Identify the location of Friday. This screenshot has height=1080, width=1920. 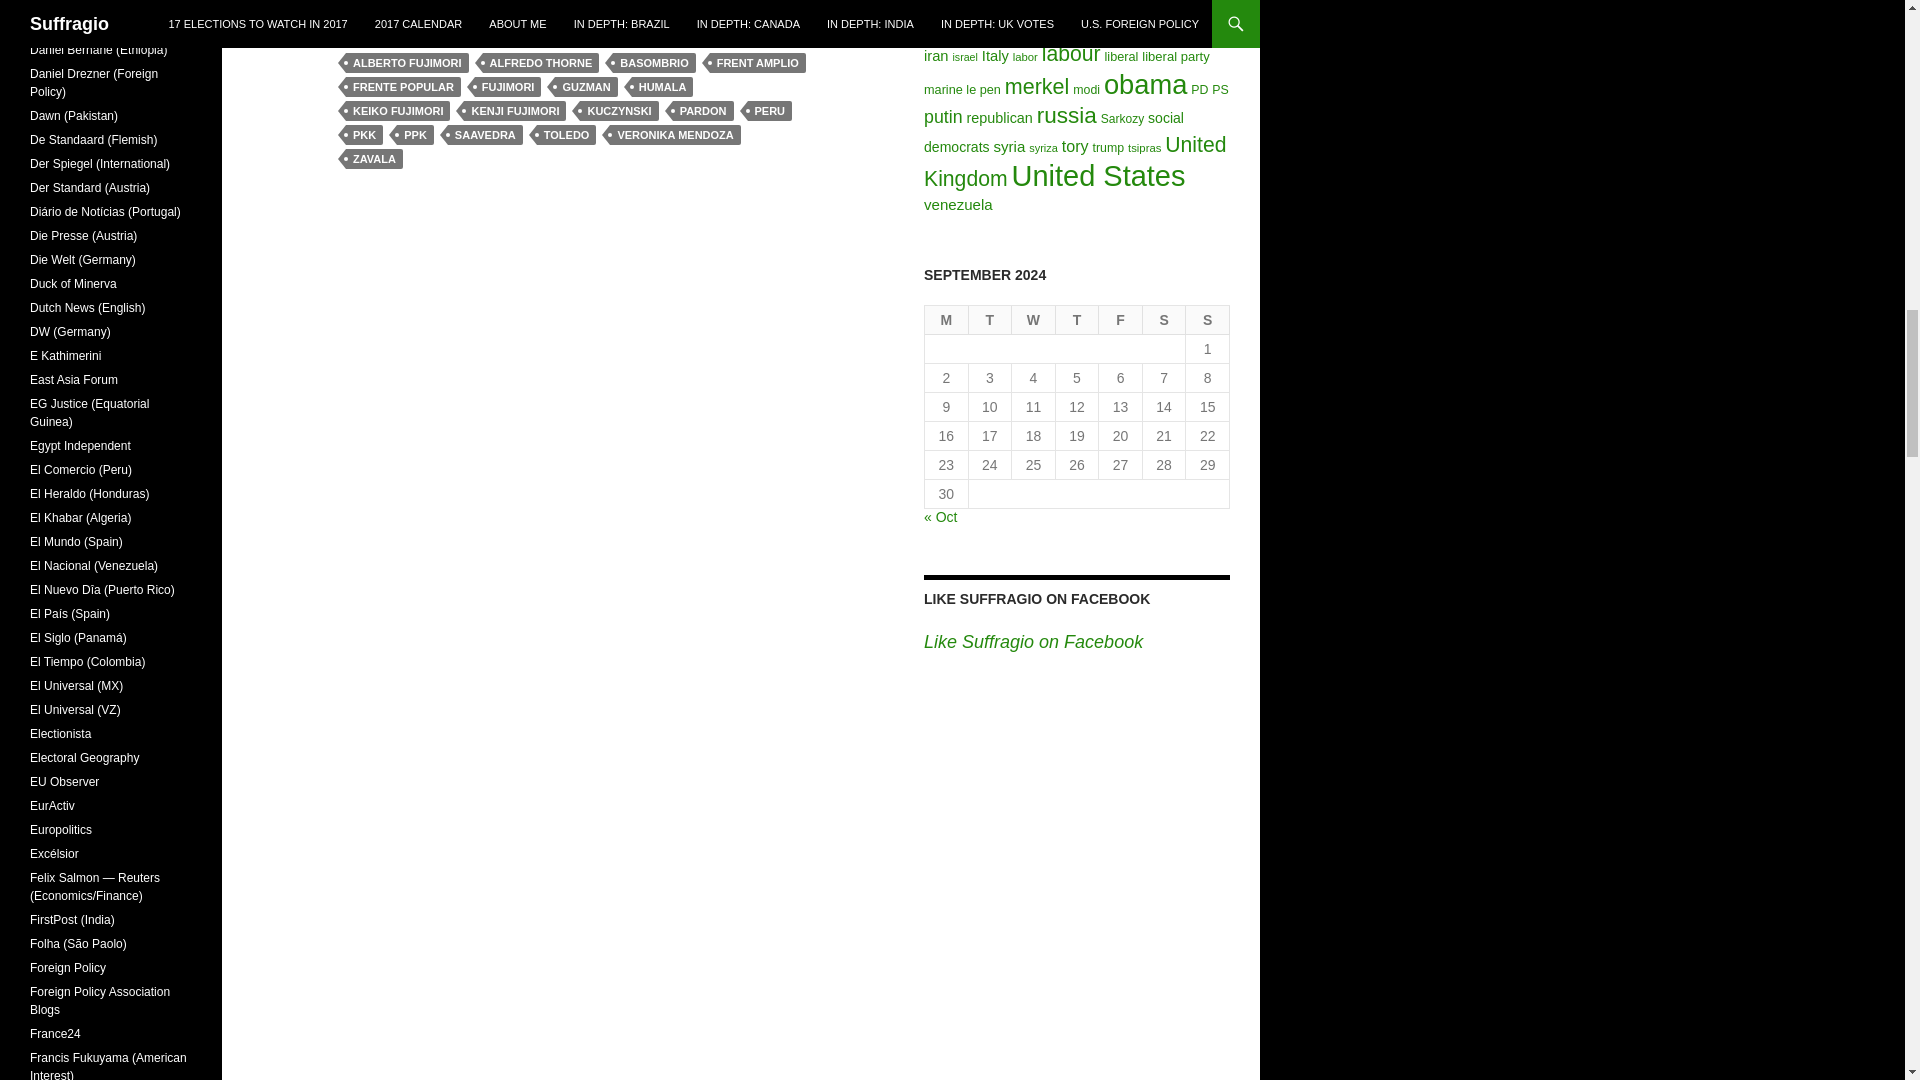
(1120, 320).